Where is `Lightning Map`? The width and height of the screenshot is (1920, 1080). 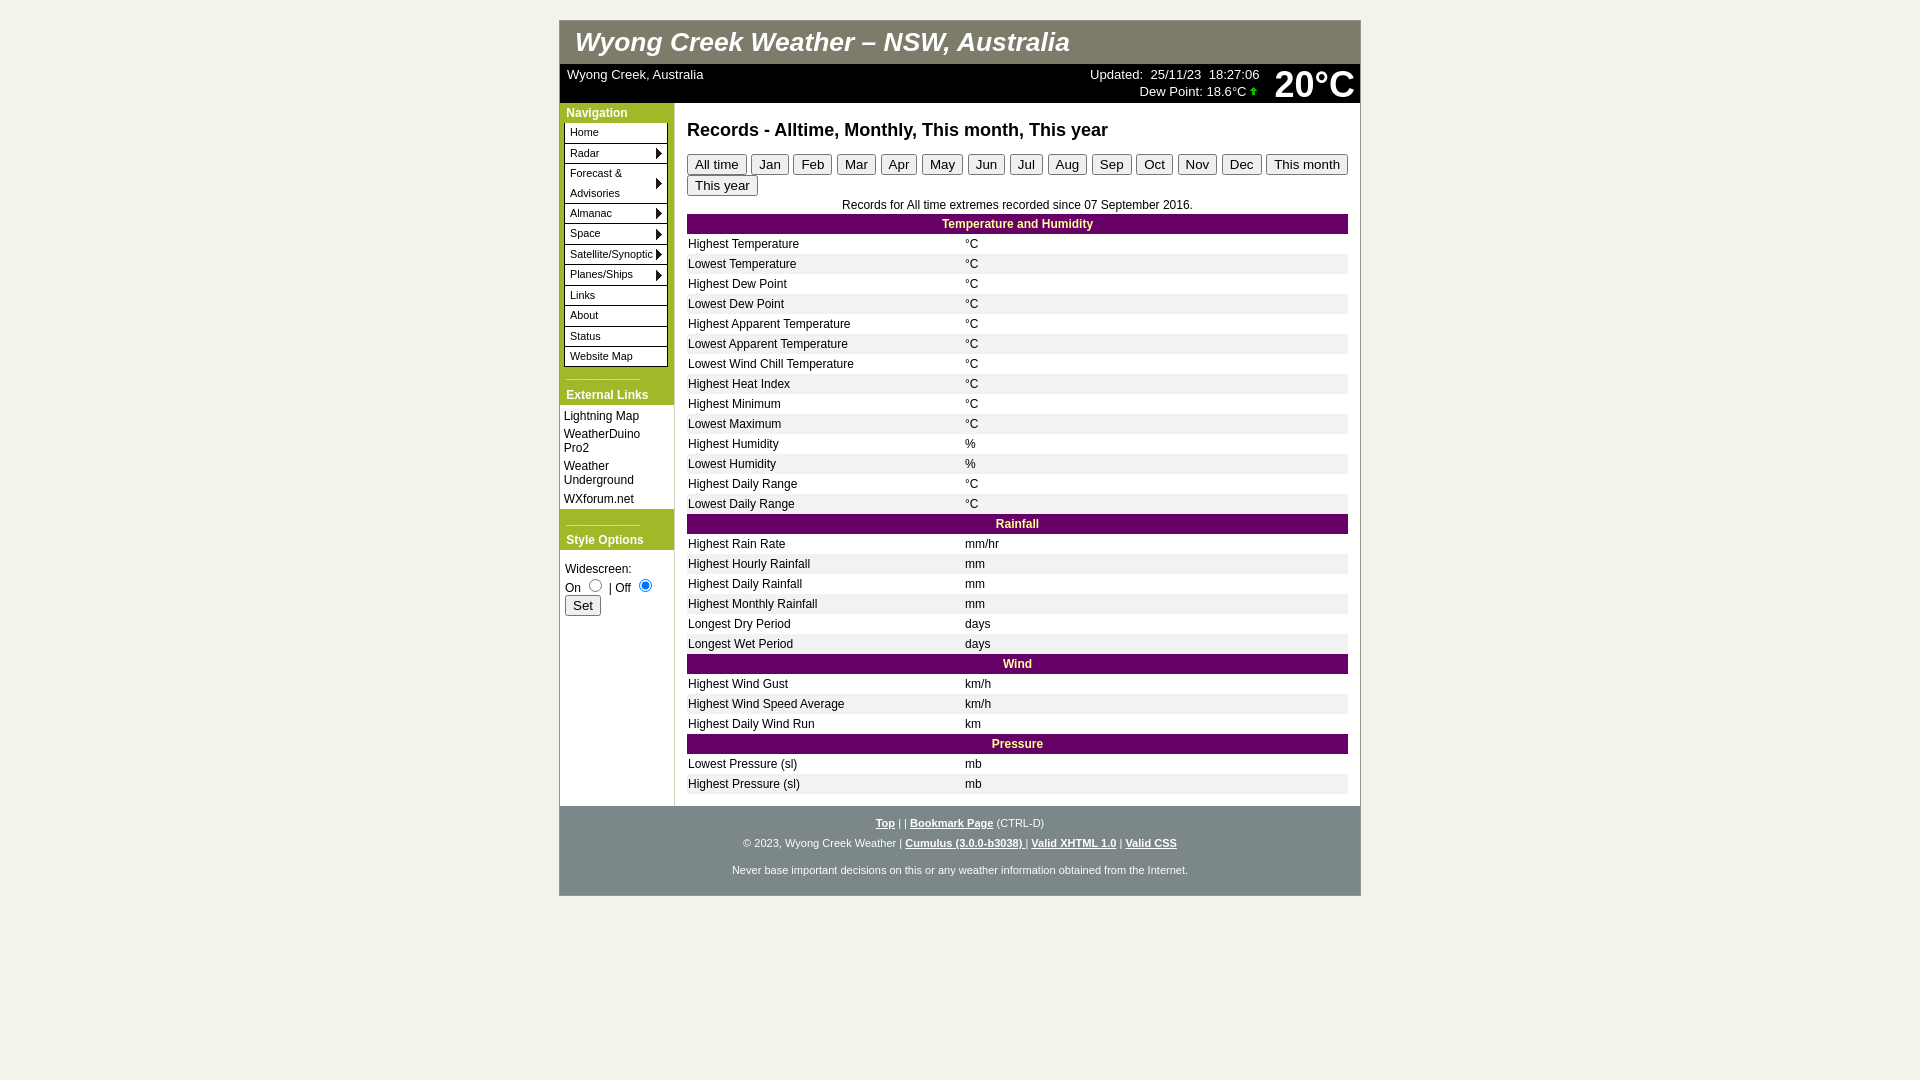
Lightning Map is located at coordinates (608, 416).